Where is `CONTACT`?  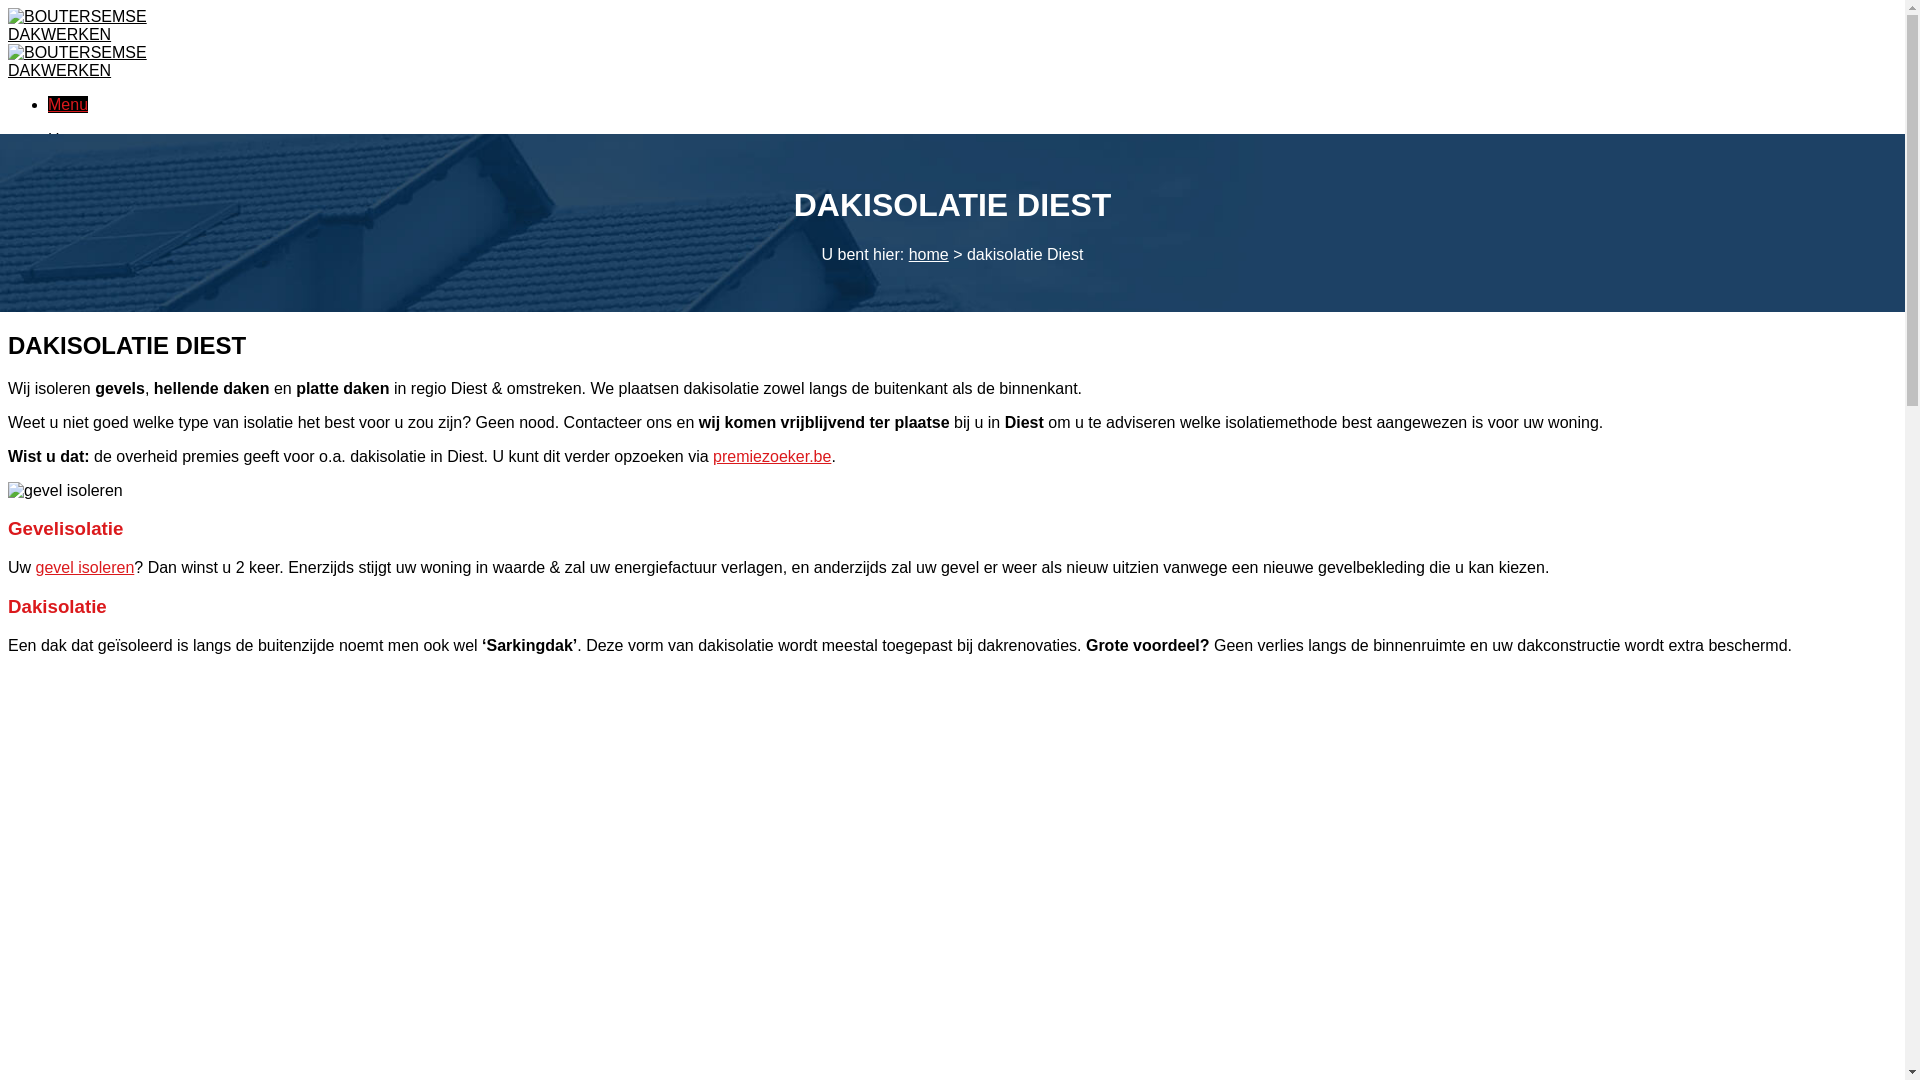
CONTACT is located at coordinates (86, 276).